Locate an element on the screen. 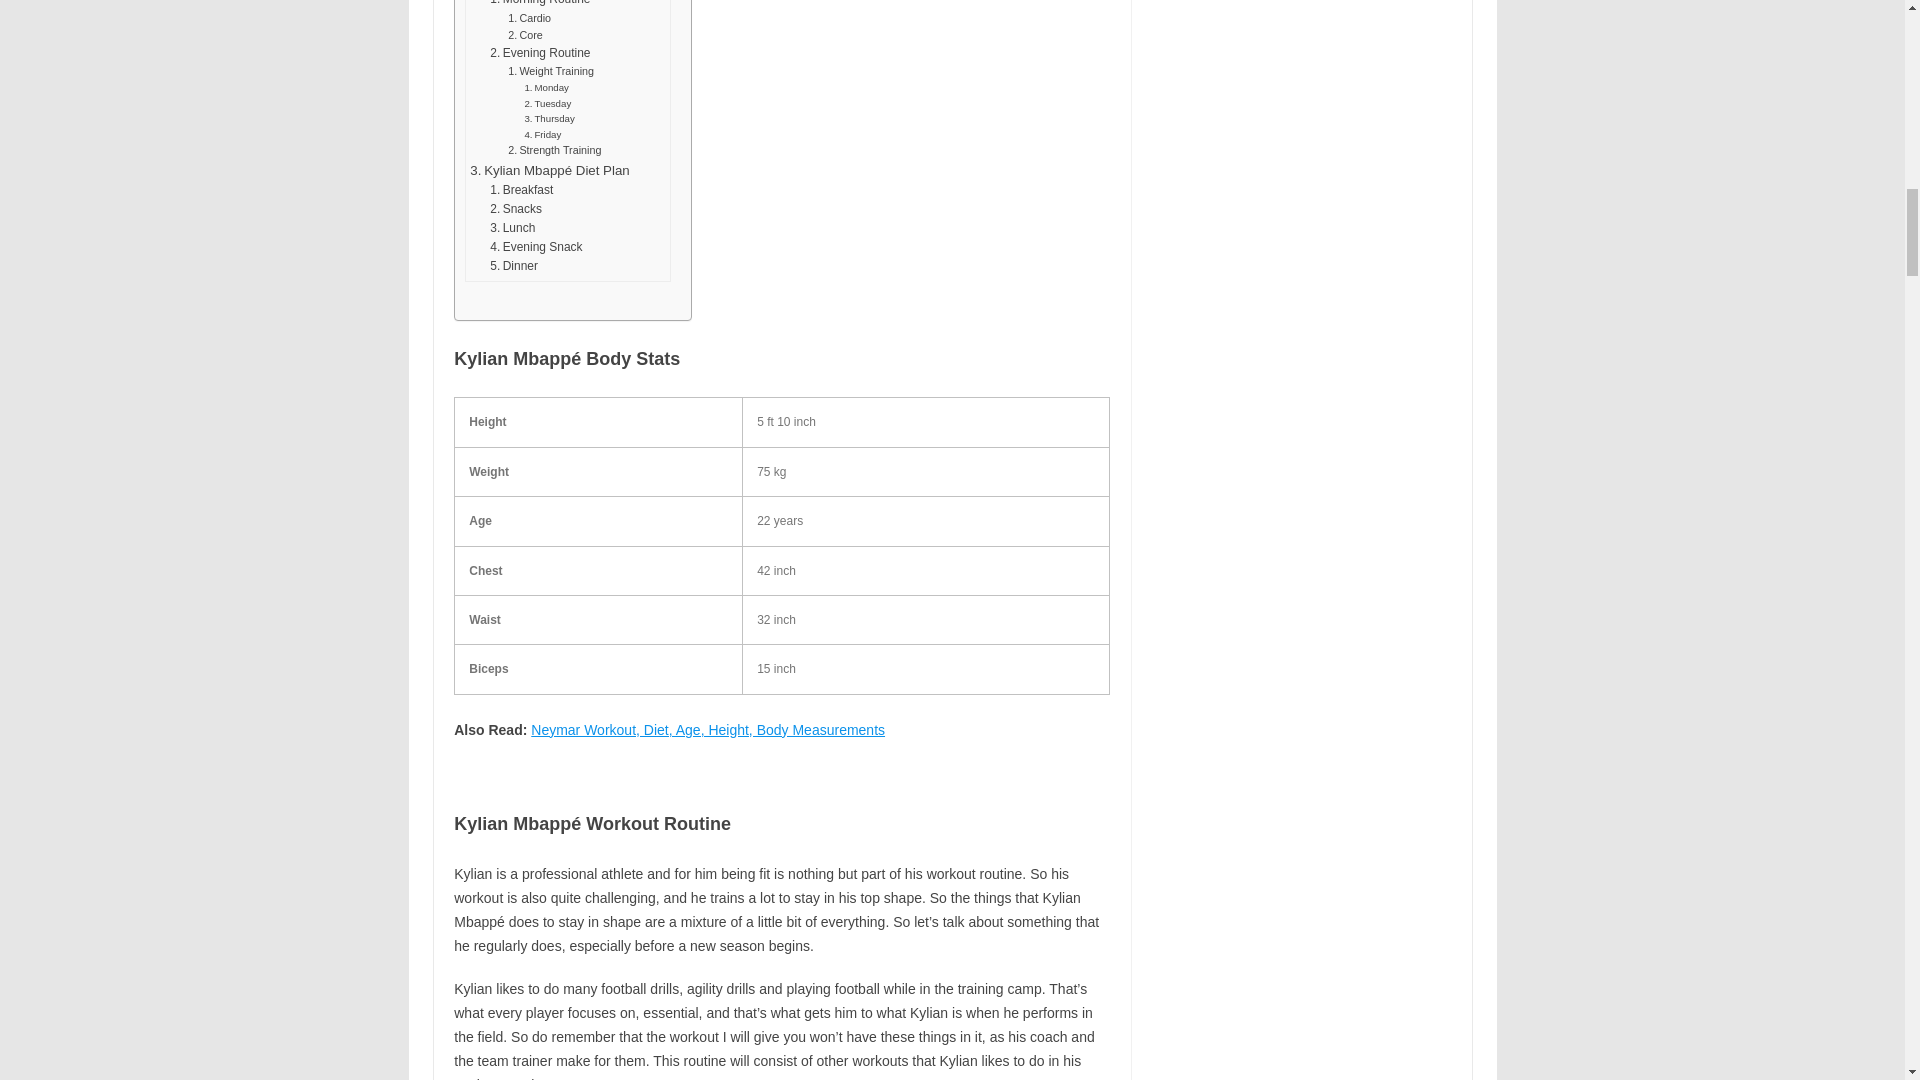 This screenshot has height=1080, width=1920. Friday is located at coordinates (542, 134).